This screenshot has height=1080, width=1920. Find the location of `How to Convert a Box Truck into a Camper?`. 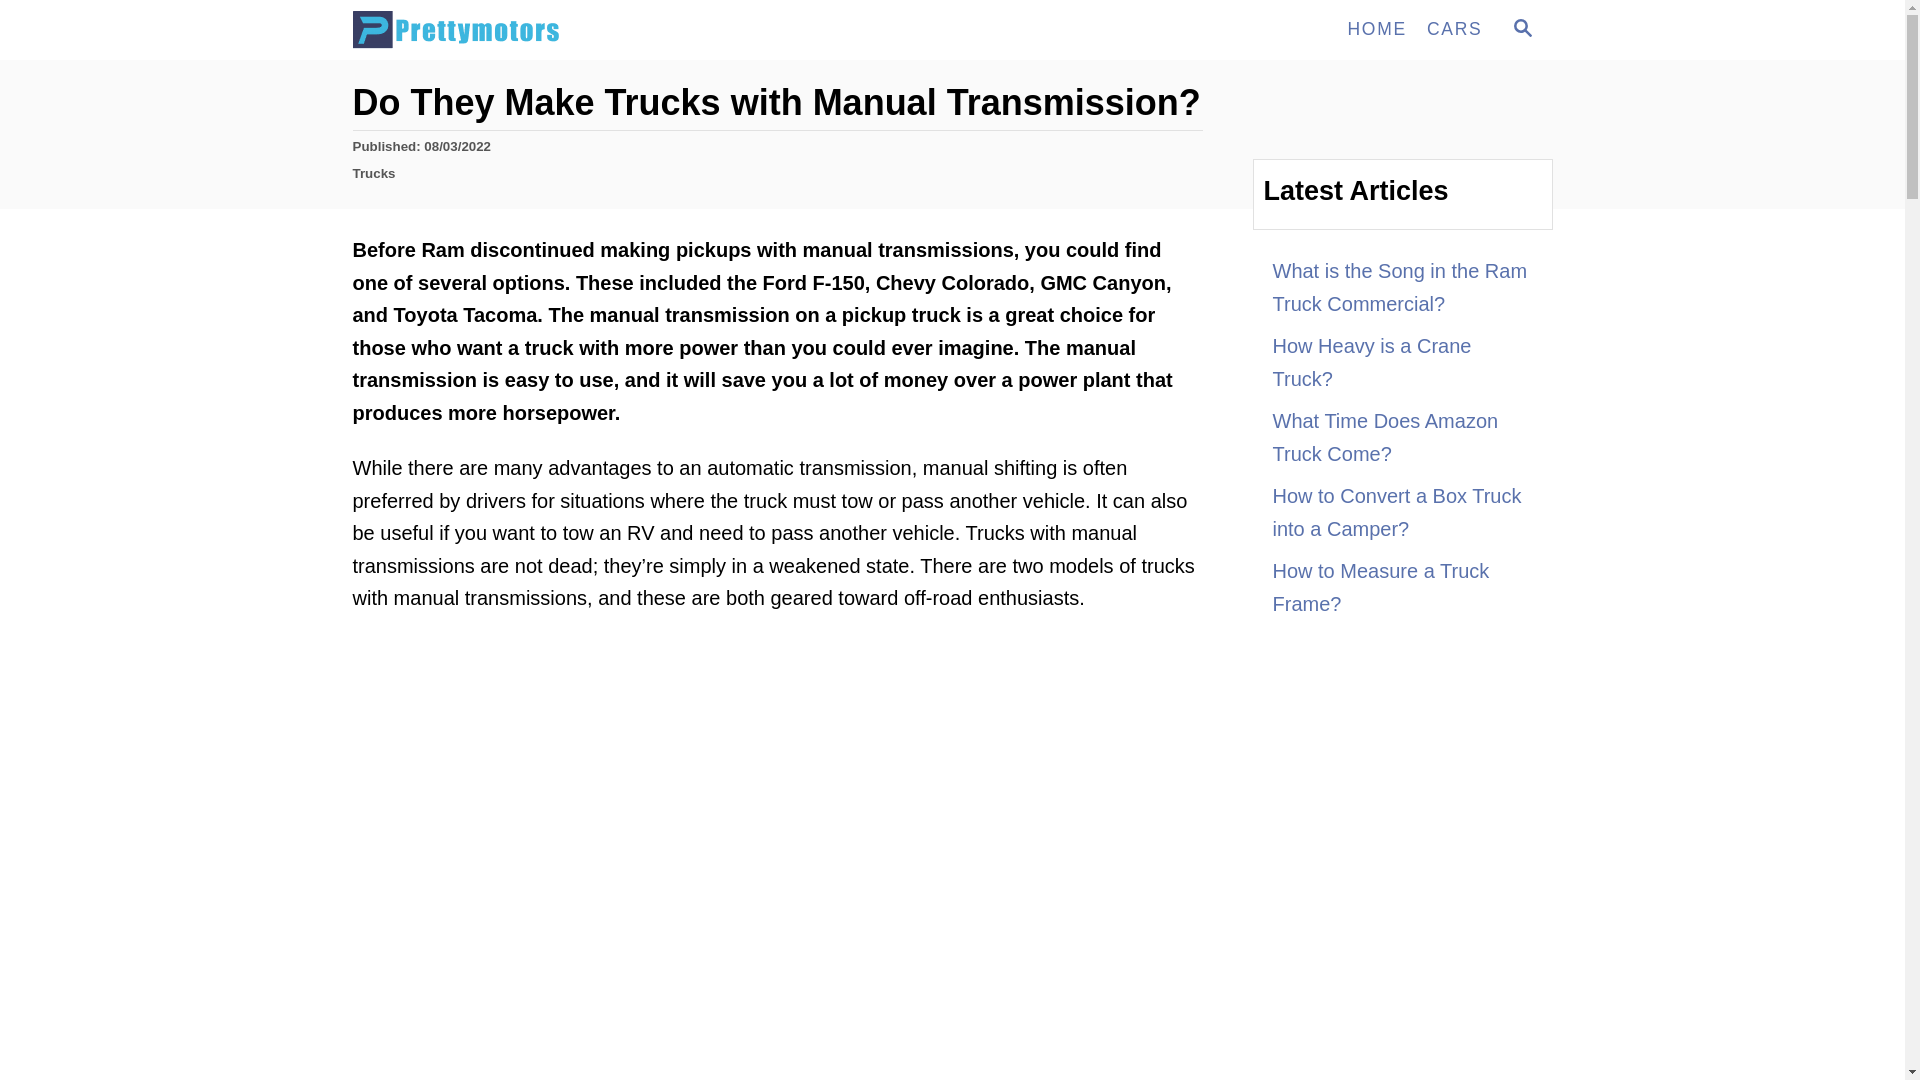

How to Convert a Box Truck into a Camper? is located at coordinates (1521, 30).